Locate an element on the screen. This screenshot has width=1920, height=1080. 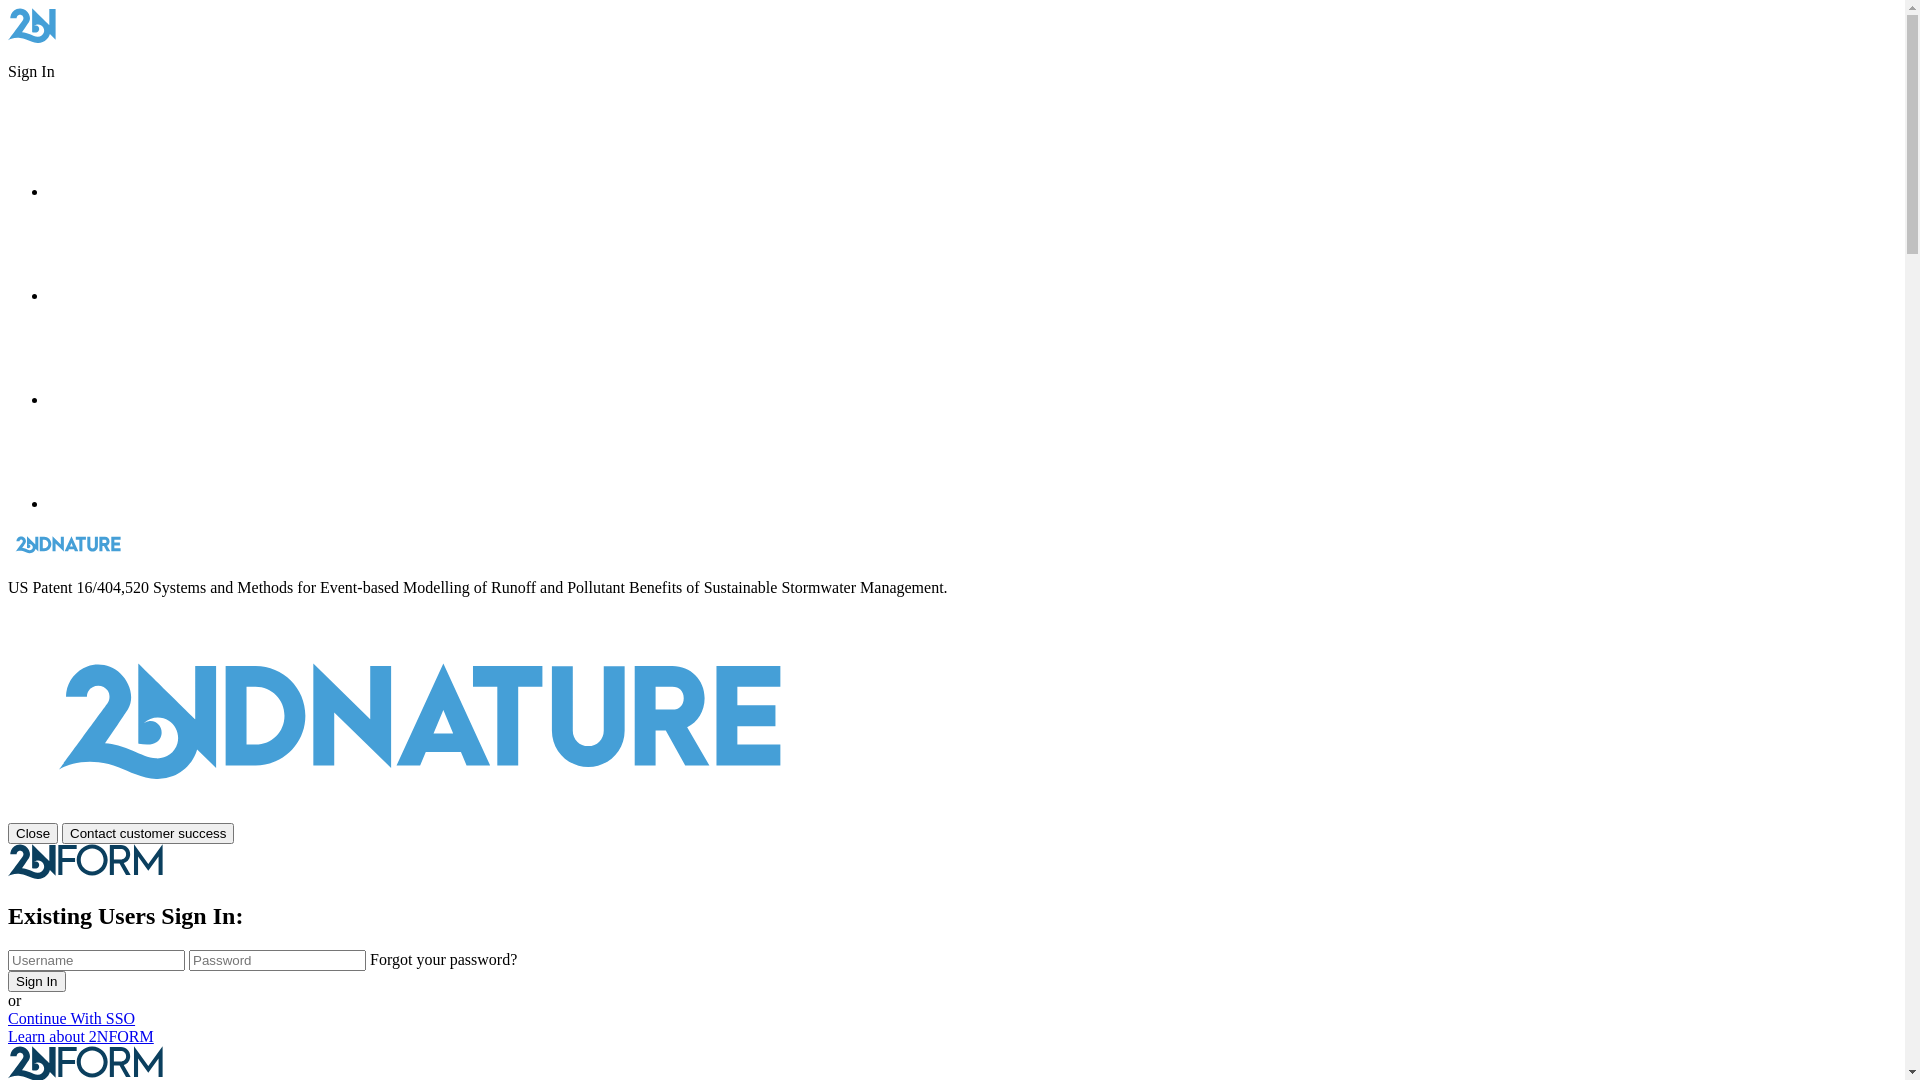
User is located at coordinates (98, 504).